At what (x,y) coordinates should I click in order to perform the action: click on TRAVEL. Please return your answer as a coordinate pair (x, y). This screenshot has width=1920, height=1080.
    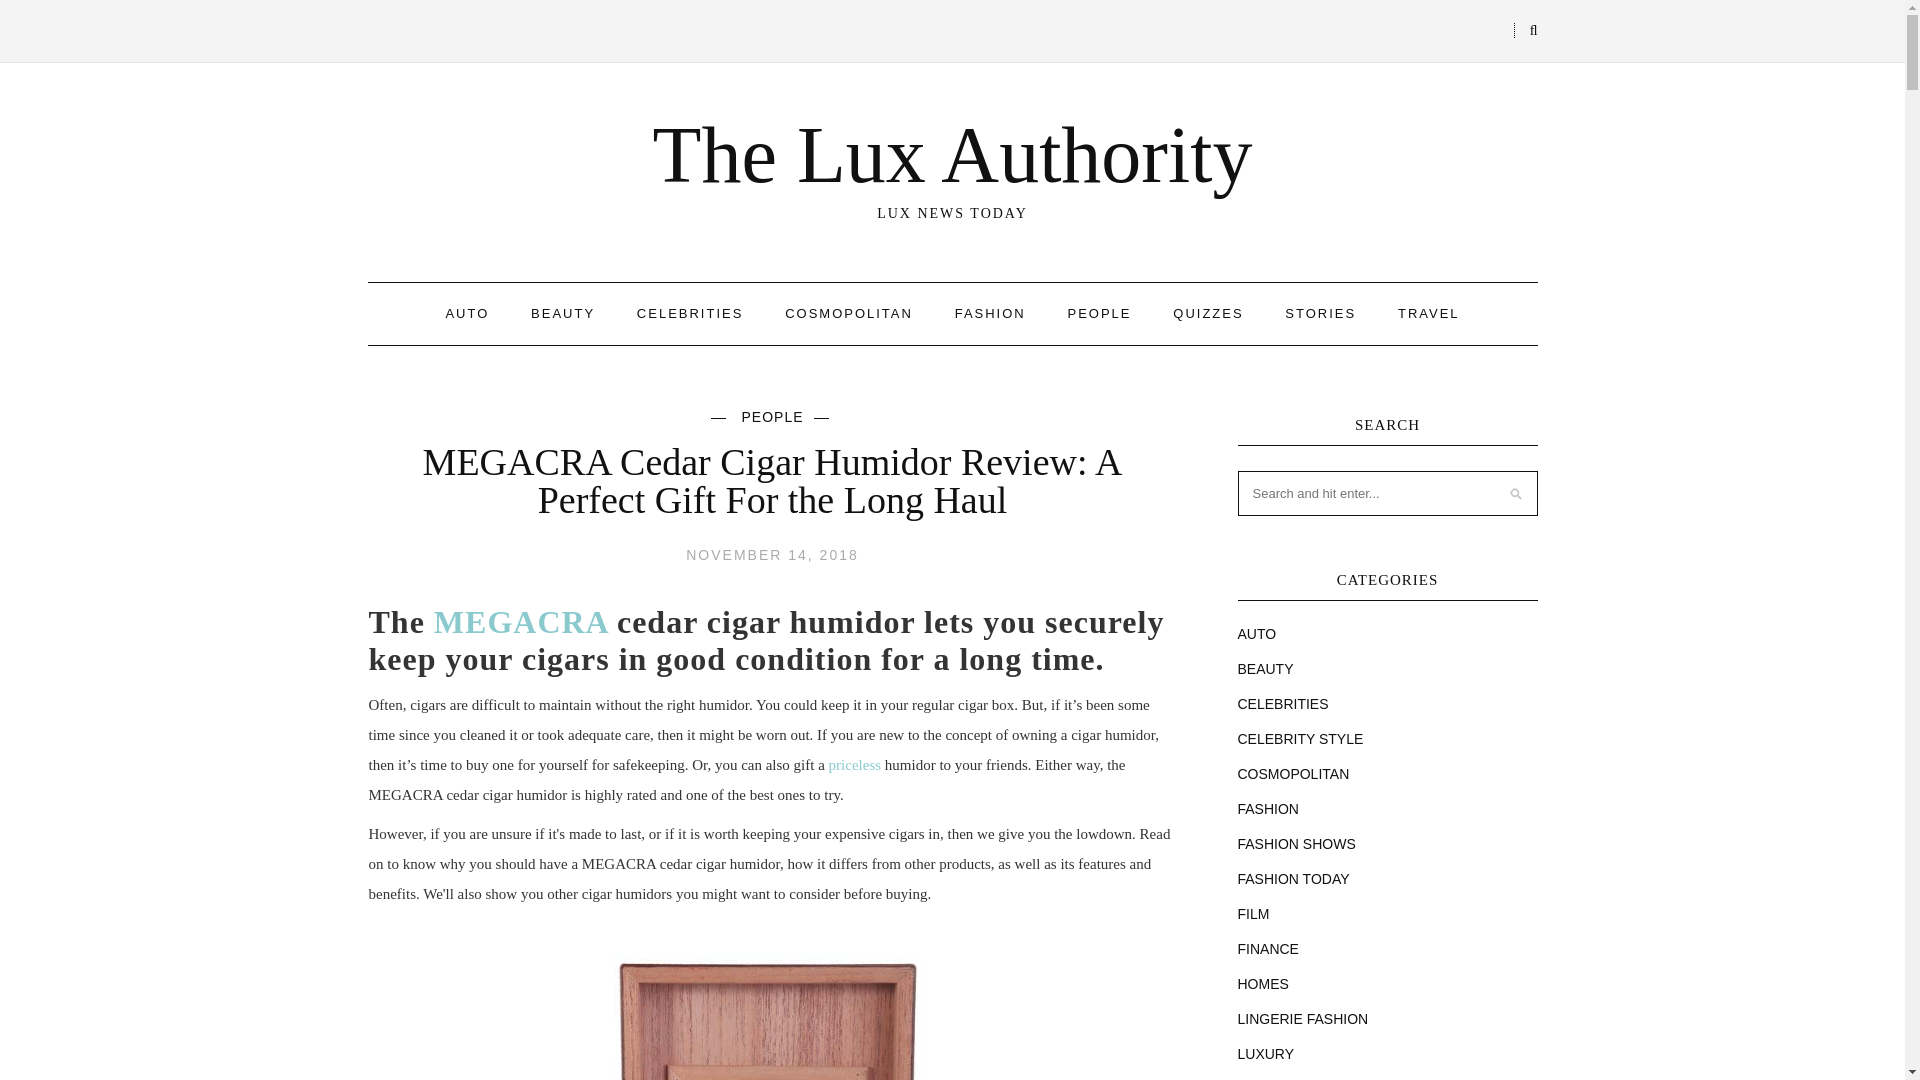
    Looking at the image, I should click on (1428, 313).